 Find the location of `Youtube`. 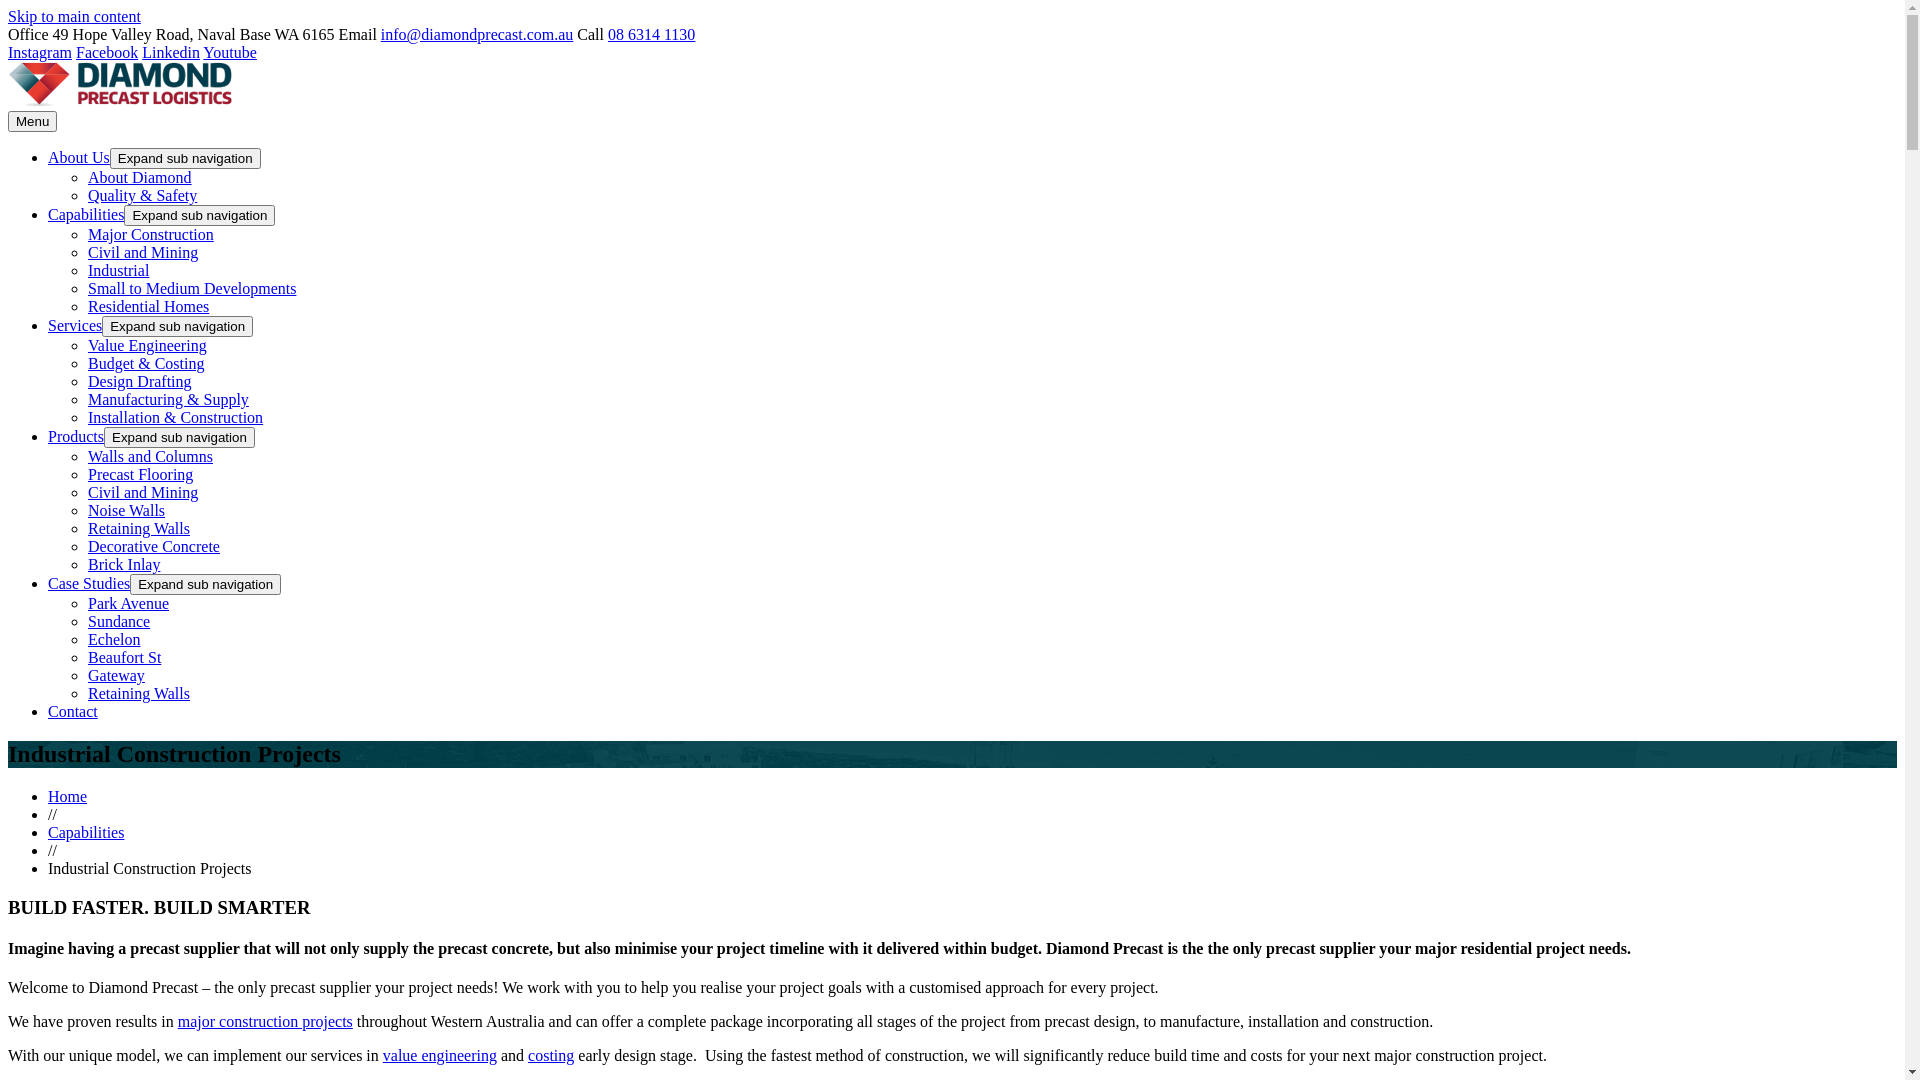

Youtube is located at coordinates (230, 52).